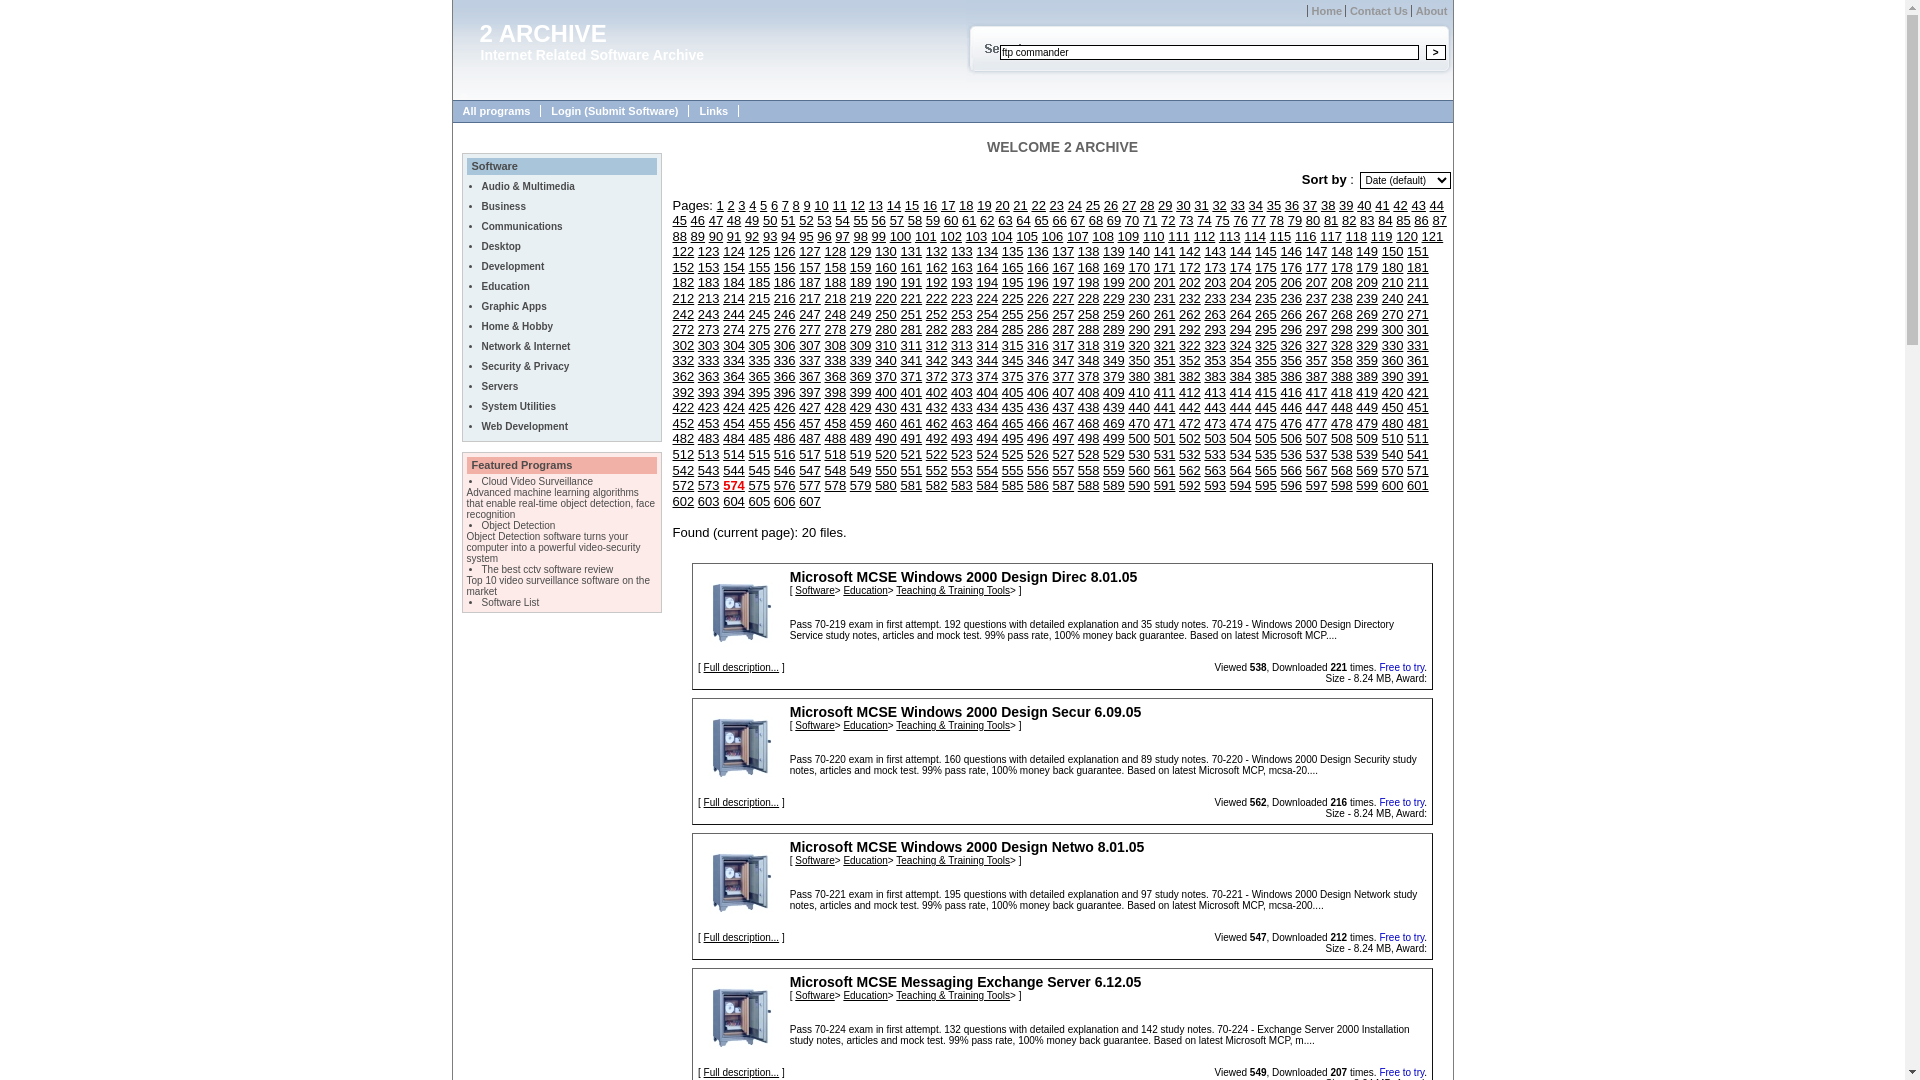  I want to click on 576, so click(785, 486).